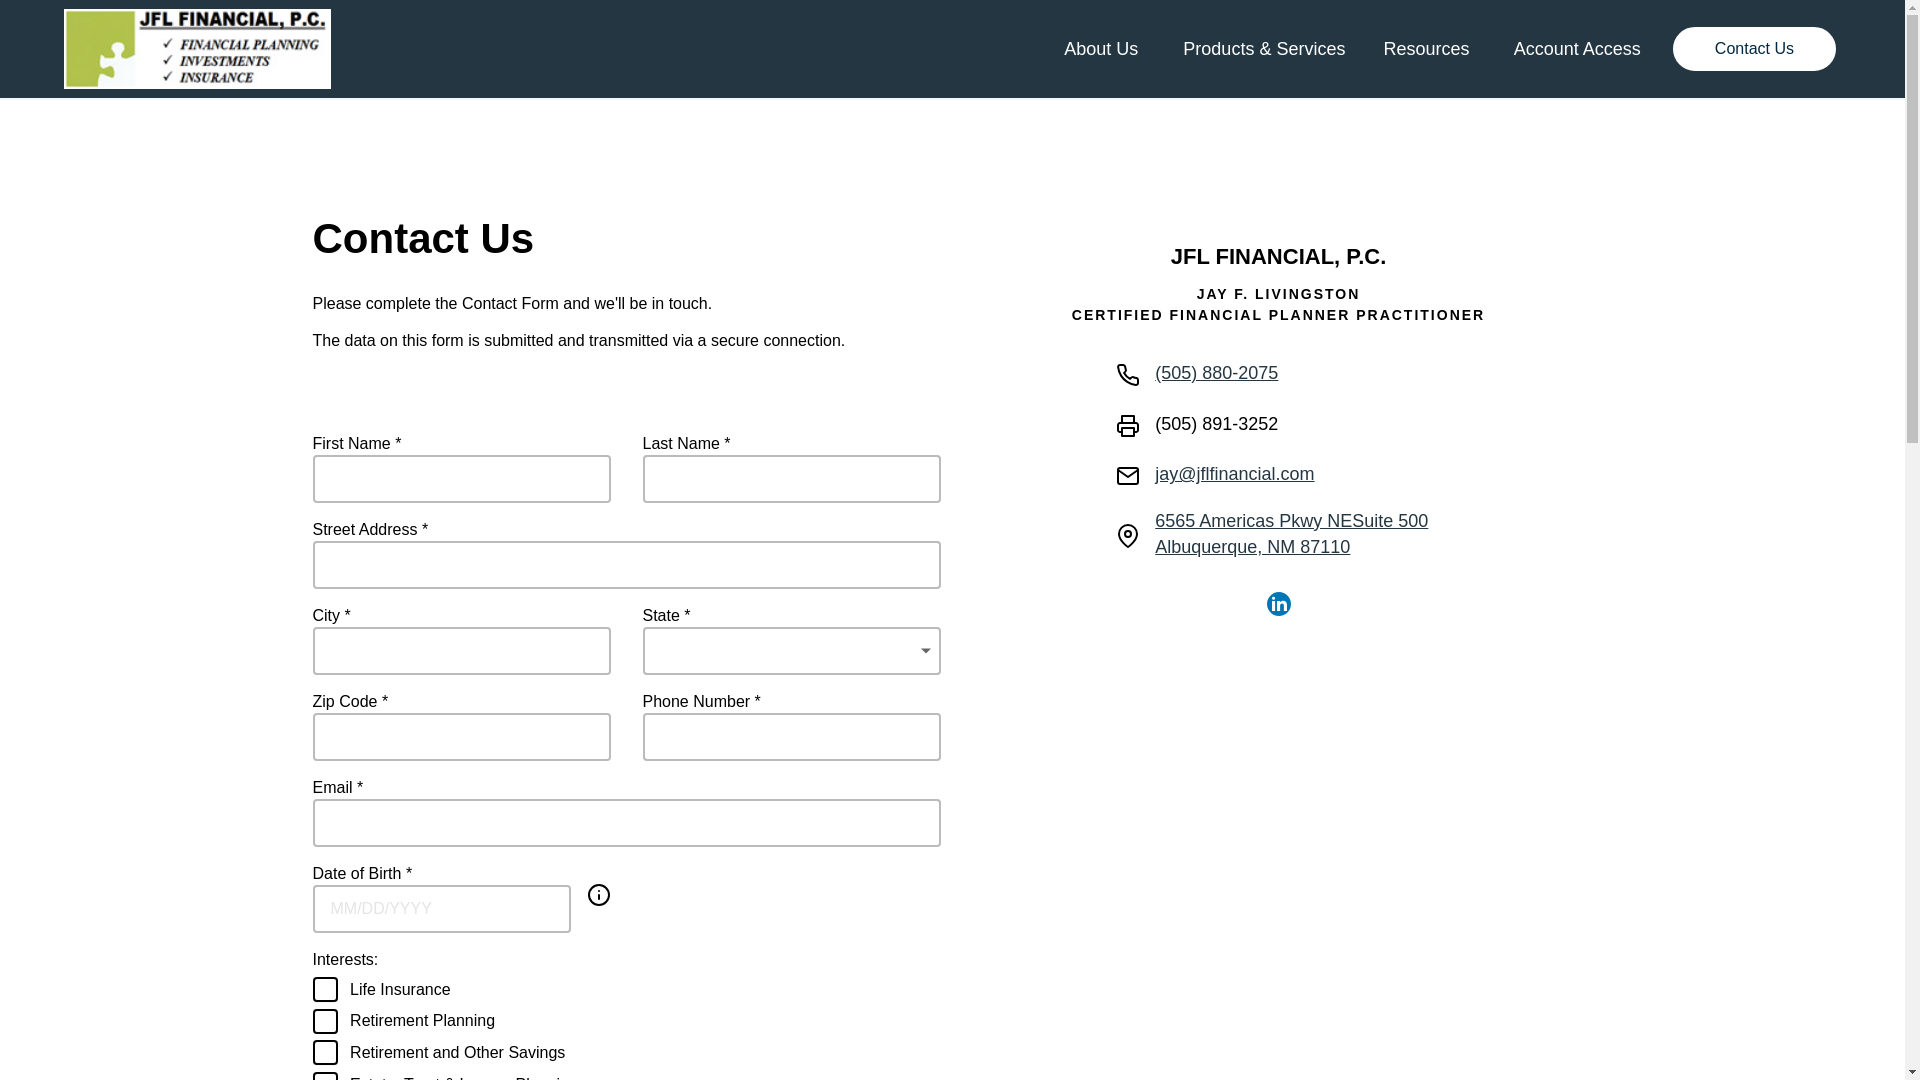 This screenshot has height=1080, width=1920. Describe the element at coordinates (1298, 521) in the screenshot. I see `6565 Americas Pkwy NESuite 500` at that location.